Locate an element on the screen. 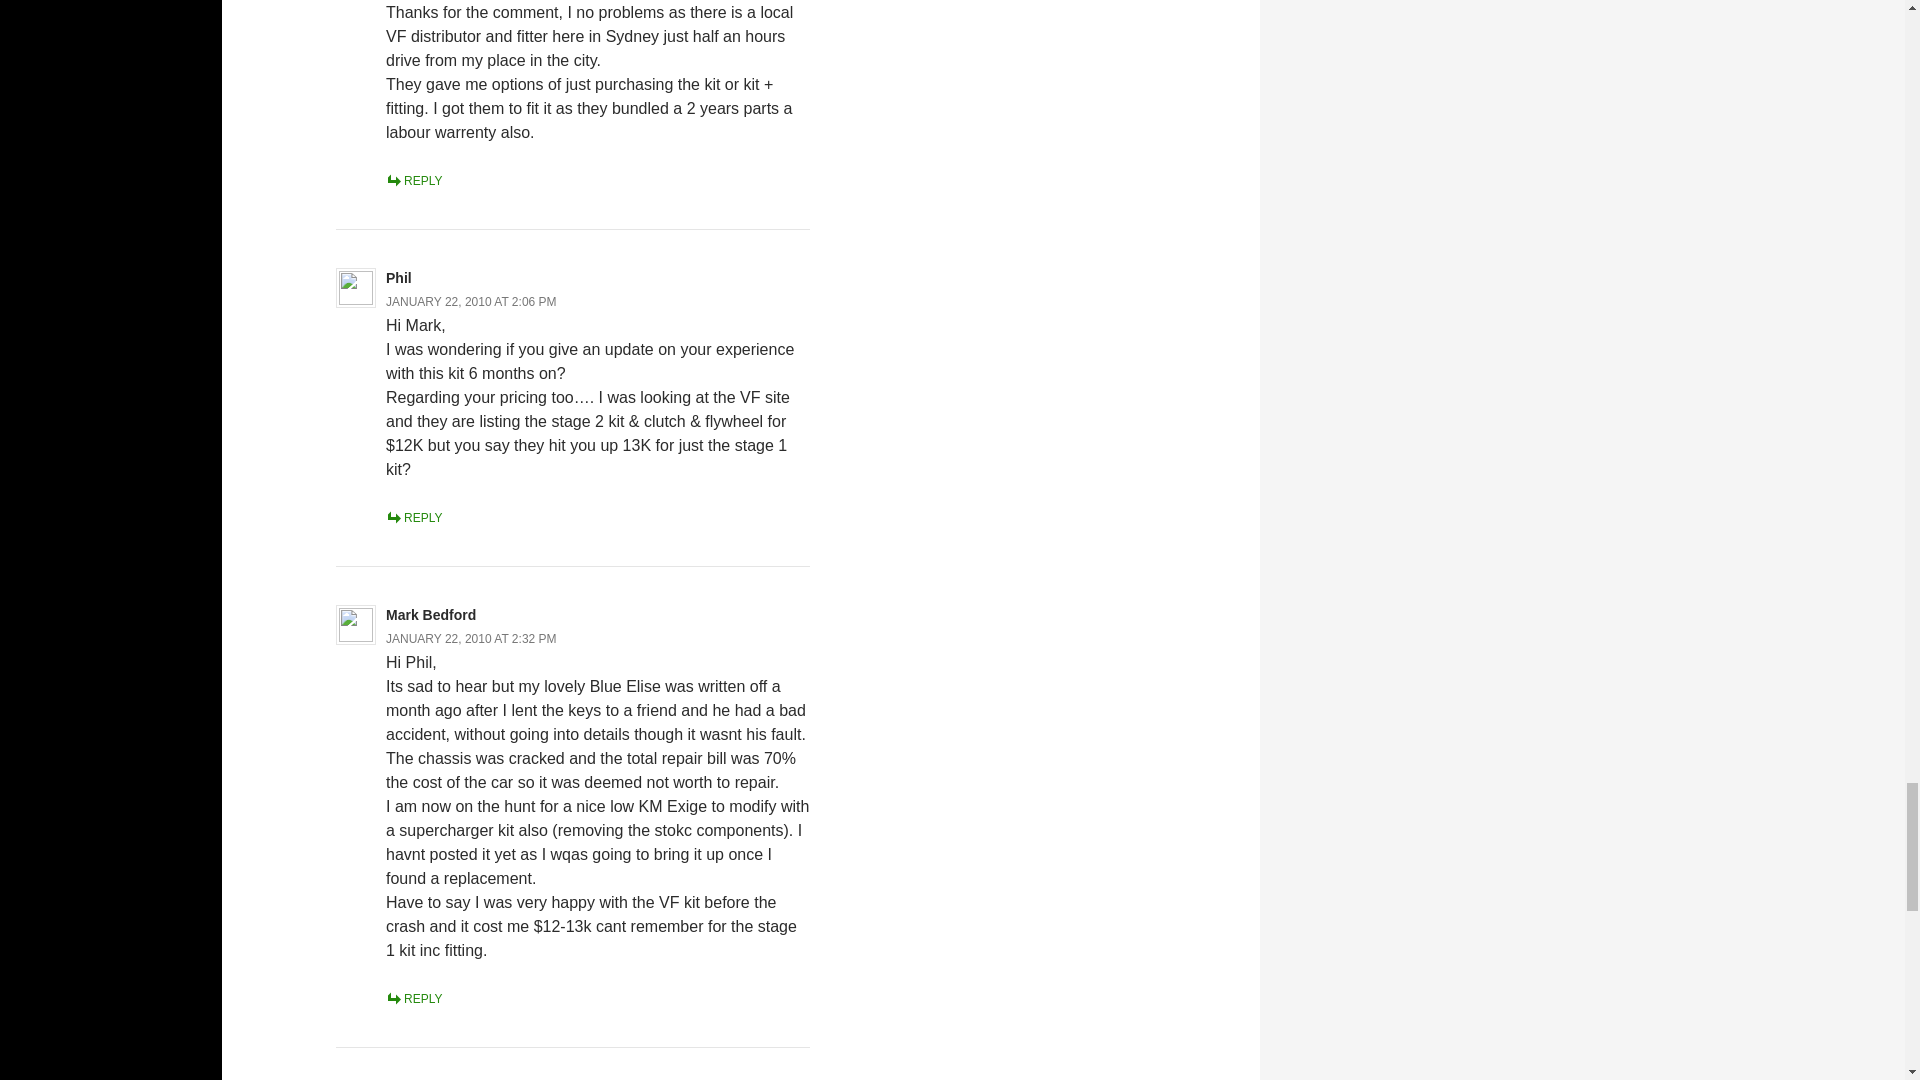 This screenshot has height=1080, width=1920. Mark Bedford is located at coordinates (430, 614).